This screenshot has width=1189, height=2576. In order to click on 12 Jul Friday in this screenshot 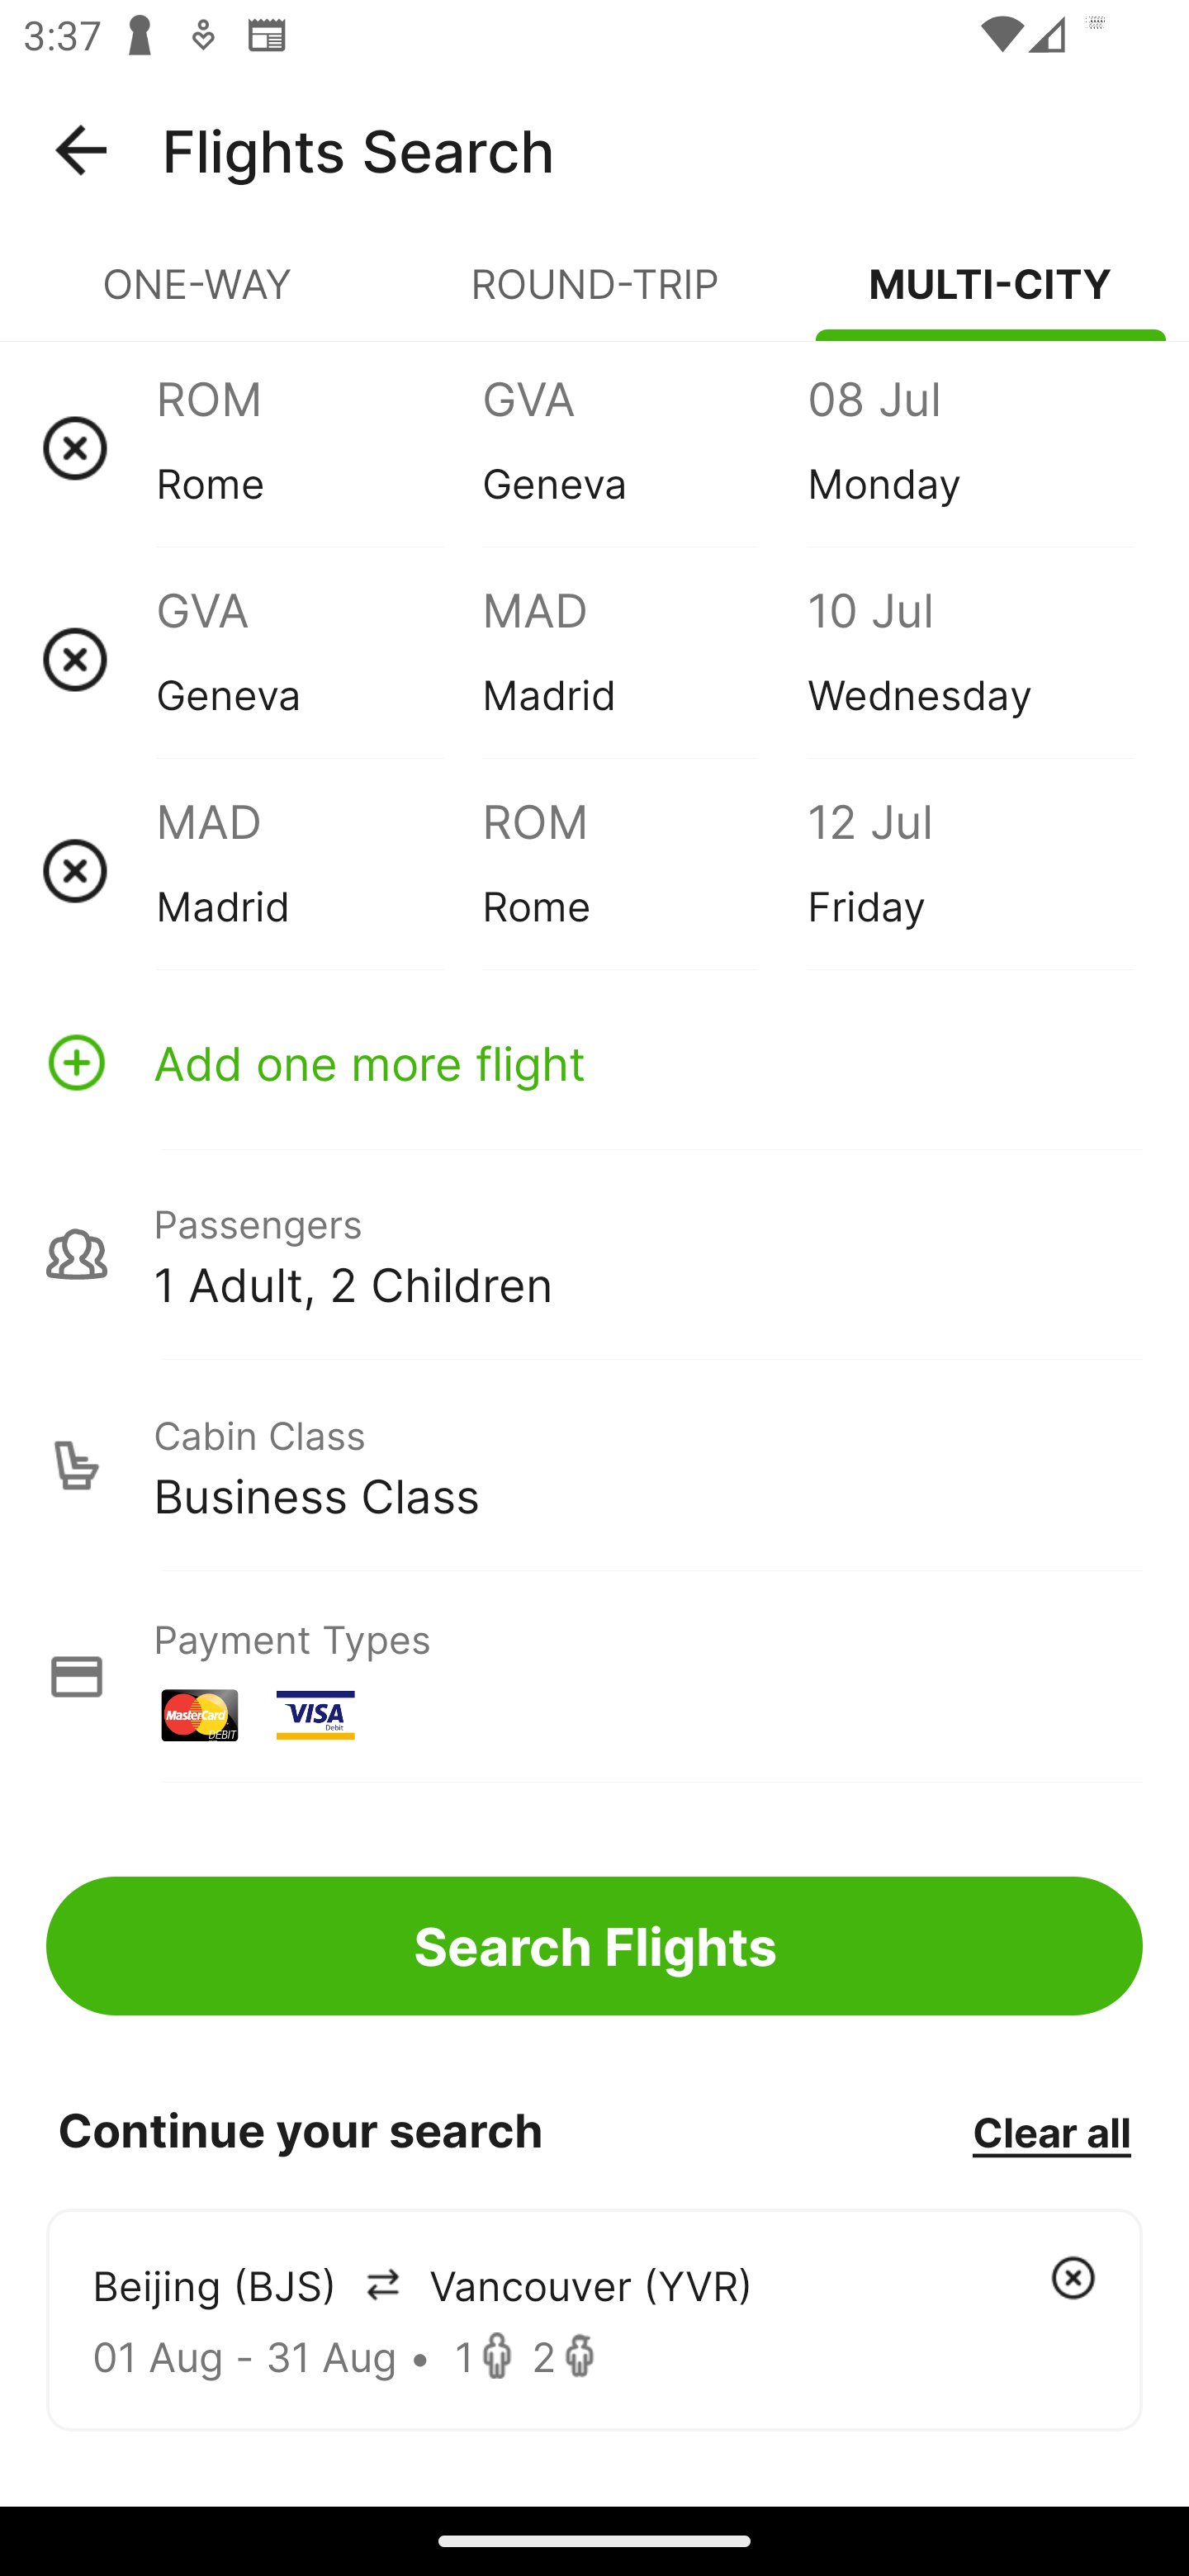, I will do `click(969, 870)`.